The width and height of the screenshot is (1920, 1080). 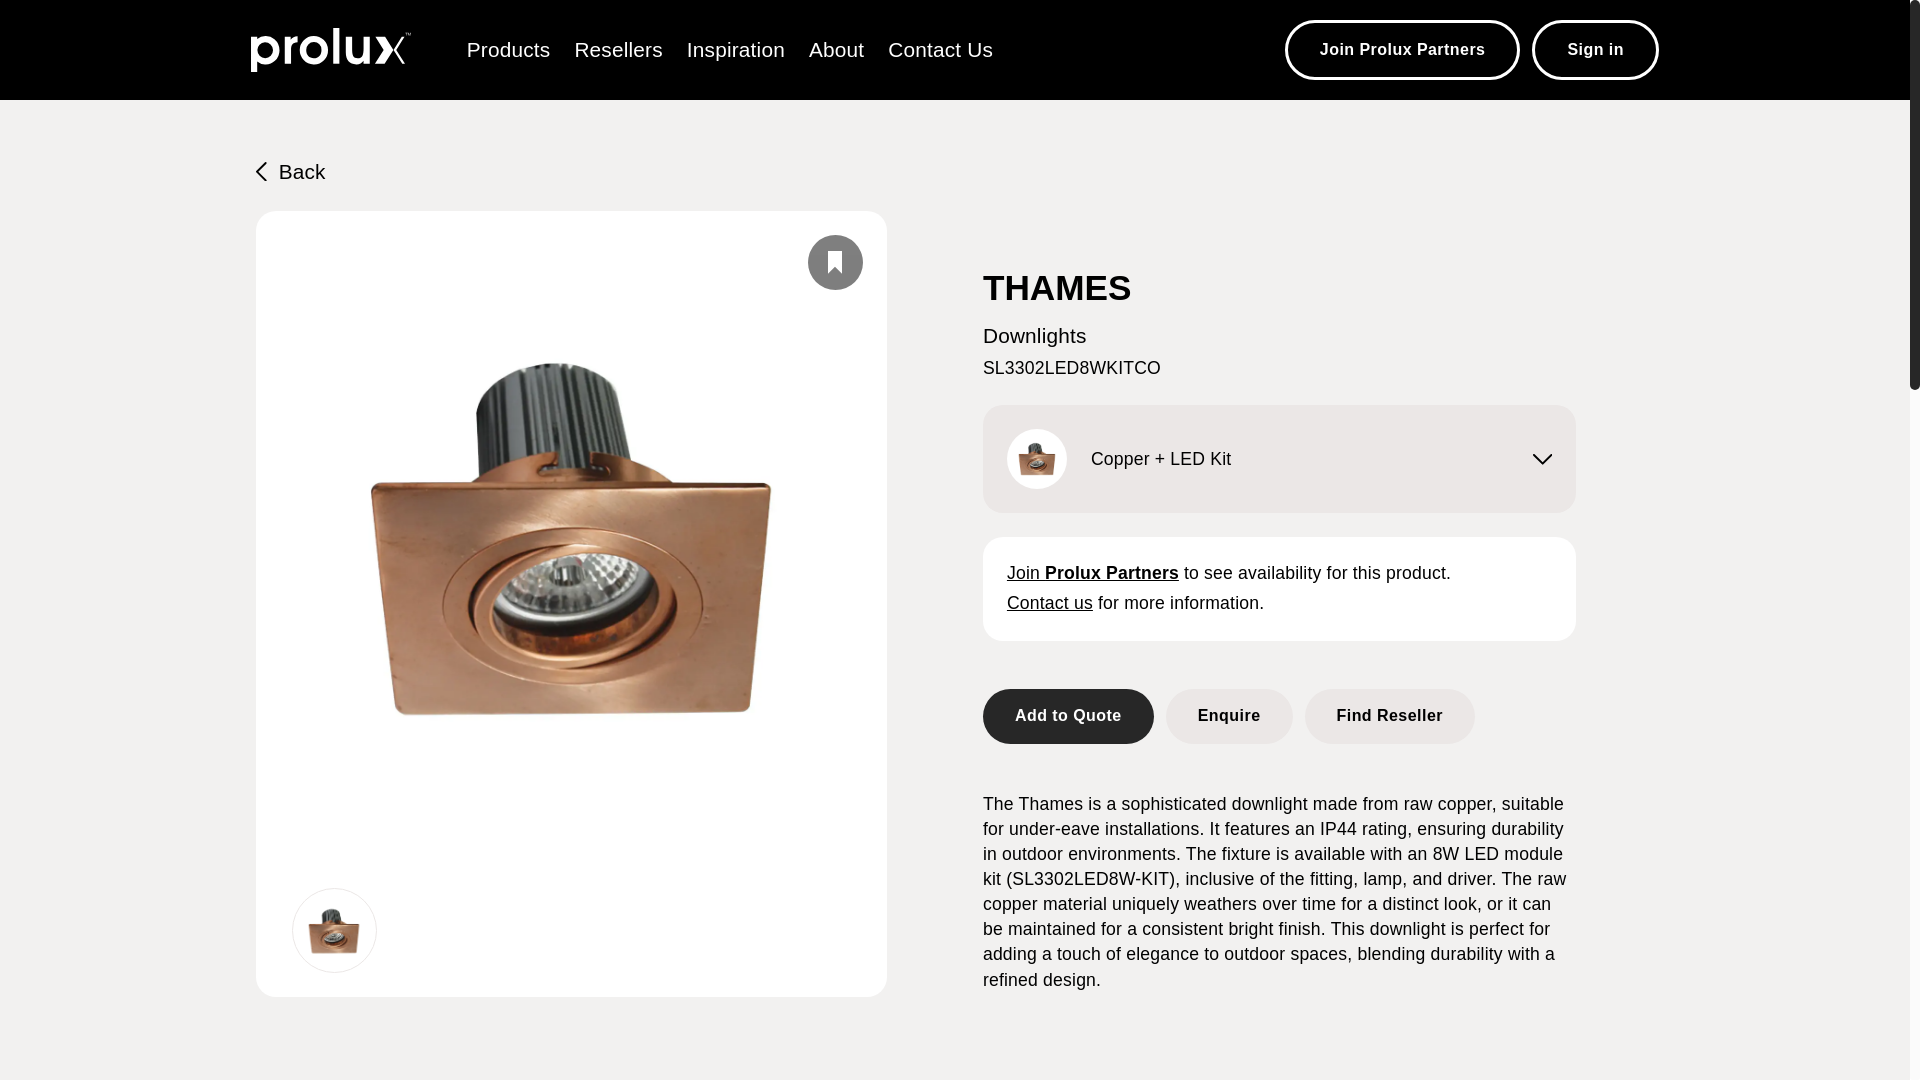 What do you see at coordinates (1402, 50) in the screenshot?
I see `Join Prolux Partners` at bounding box center [1402, 50].